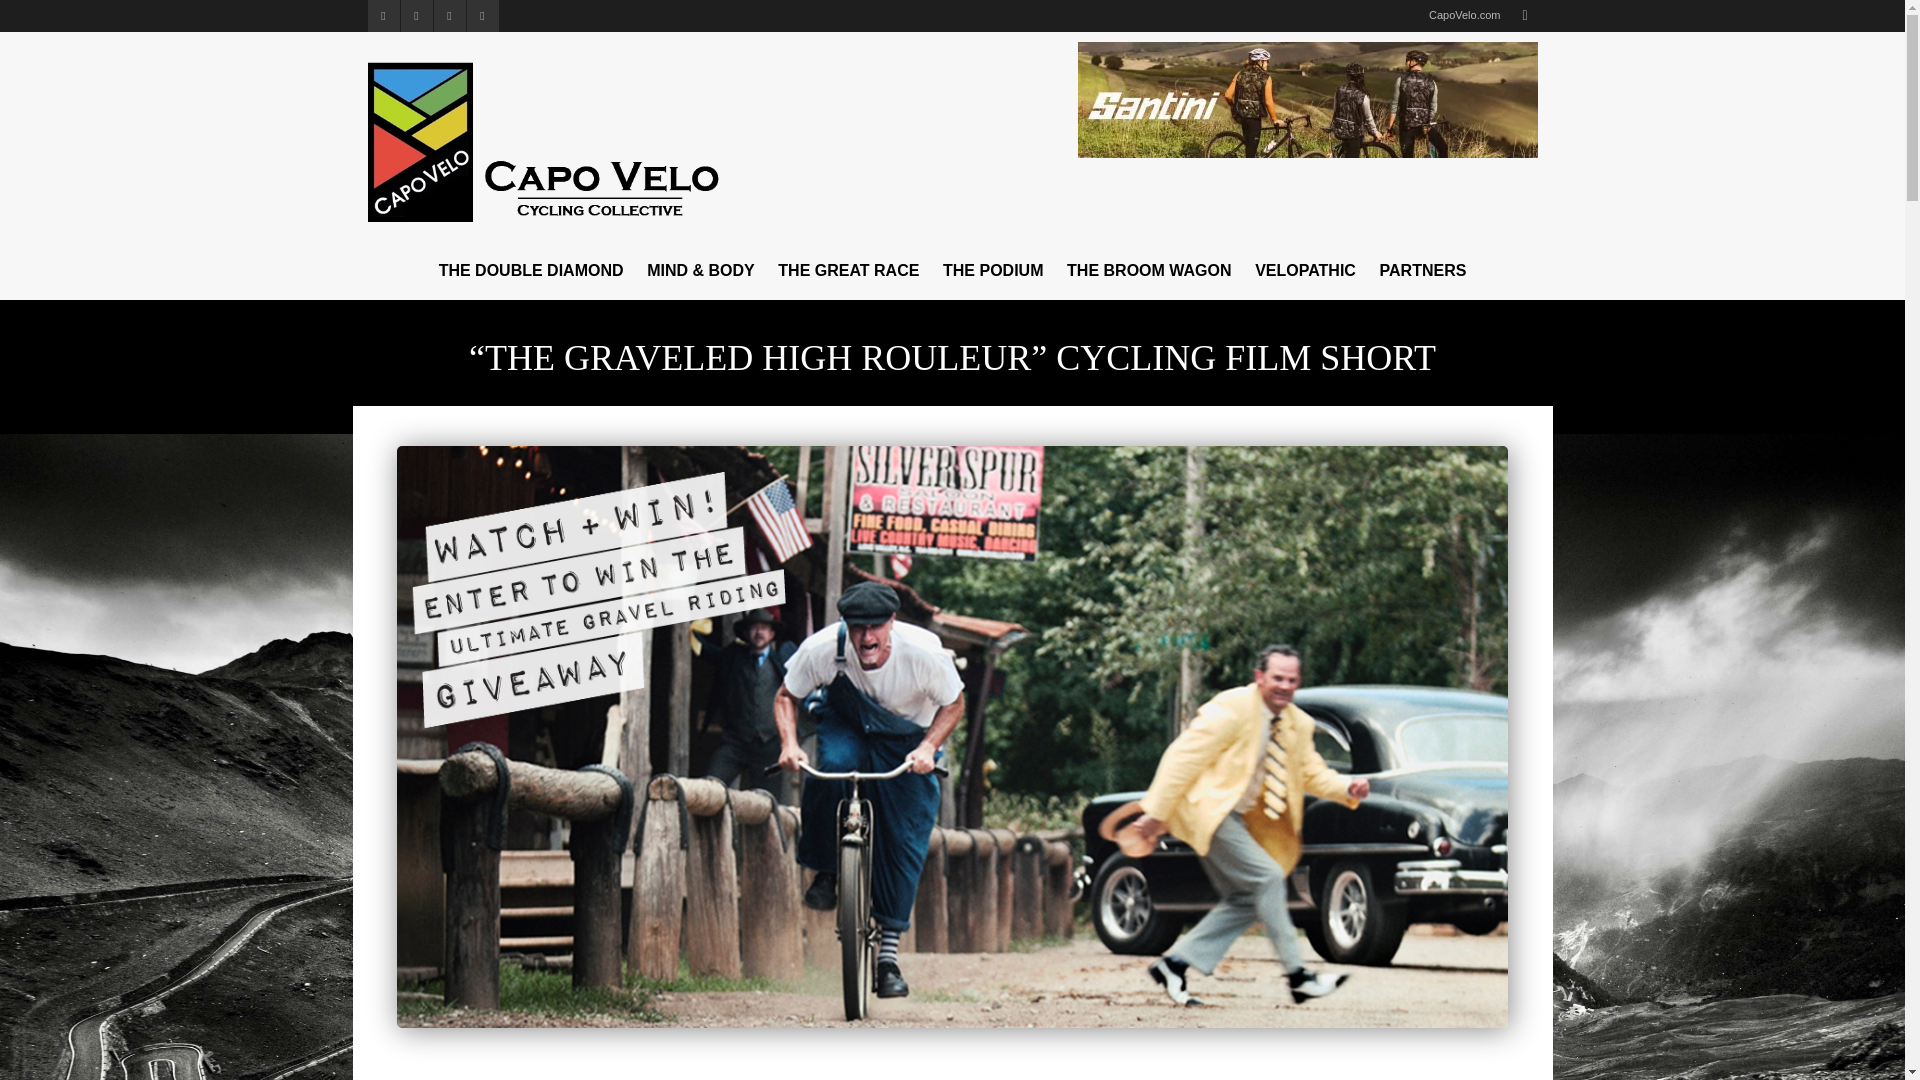  I want to click on THE GREAT RACE, so click(848, 270).